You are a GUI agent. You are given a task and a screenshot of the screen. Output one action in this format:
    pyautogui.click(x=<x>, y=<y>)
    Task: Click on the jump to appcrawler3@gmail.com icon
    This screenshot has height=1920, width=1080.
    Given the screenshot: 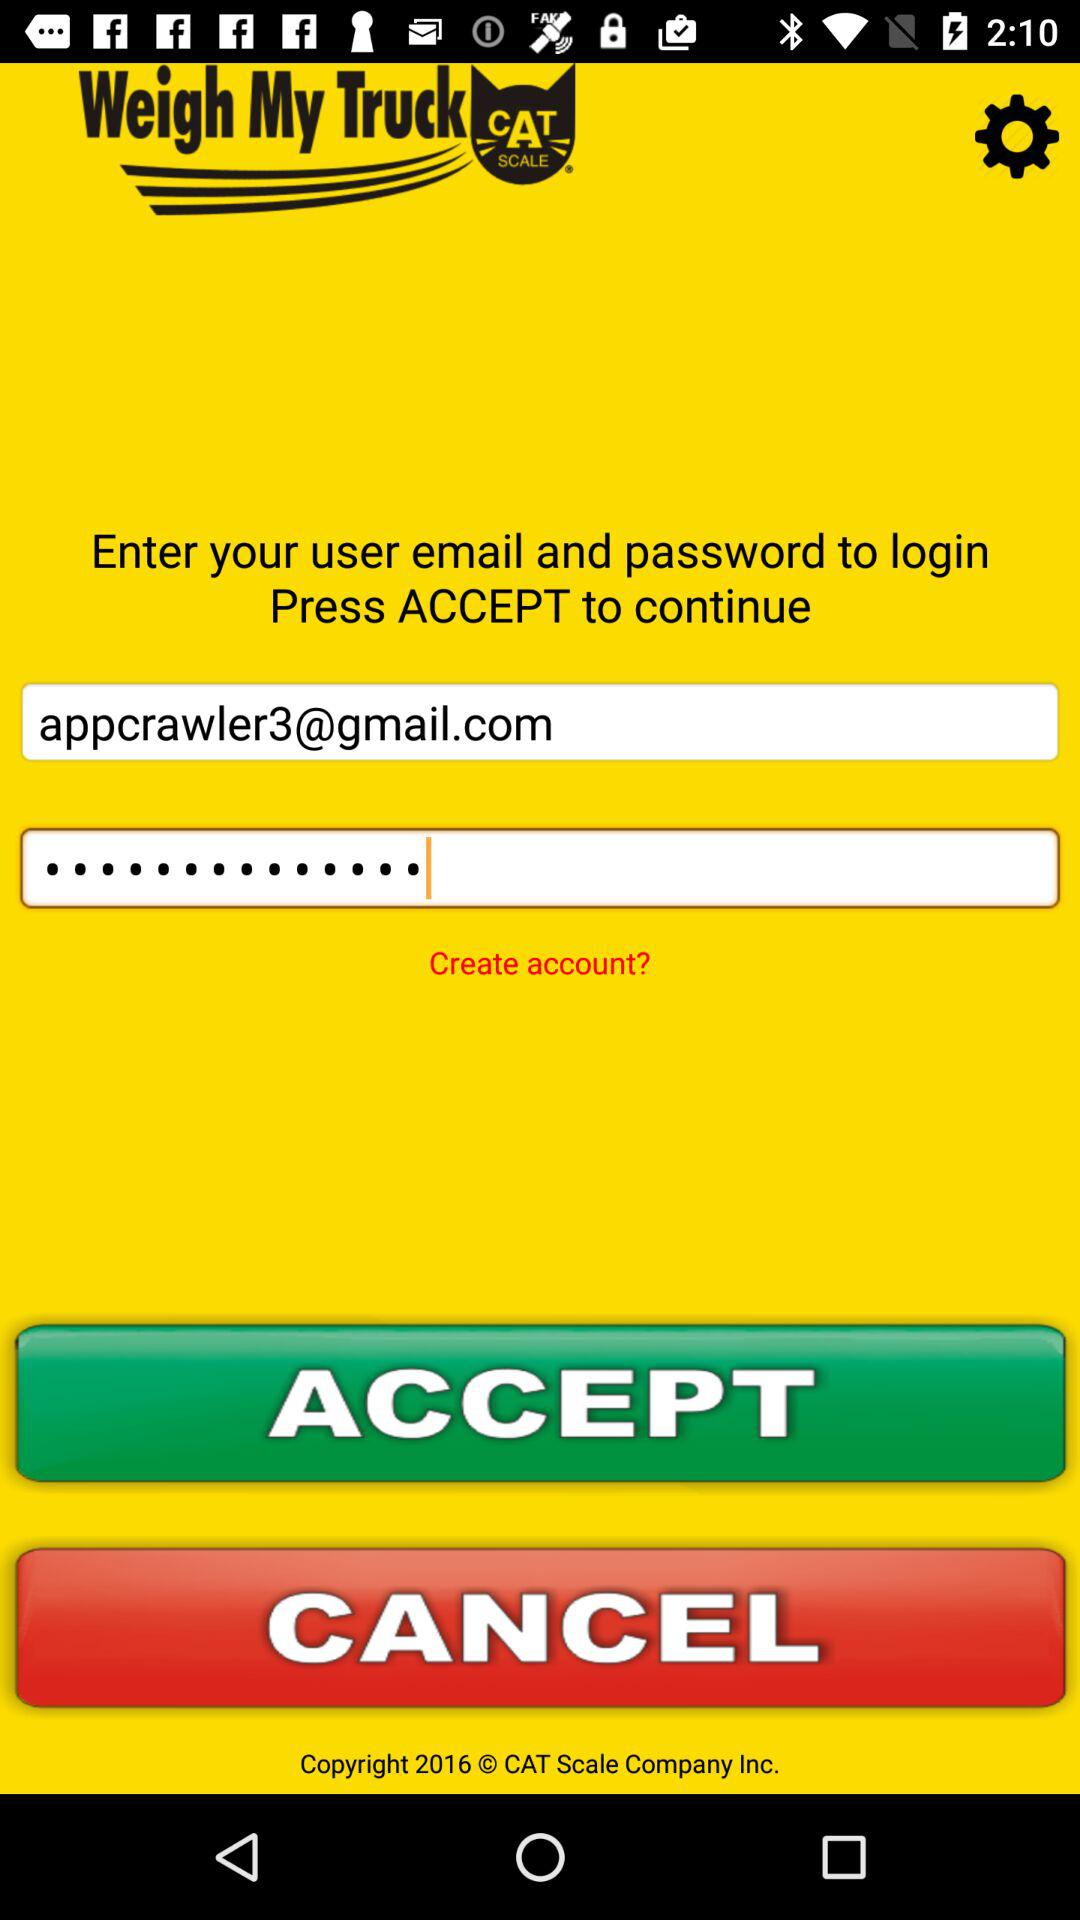 What is the action you would take?
    pyautogui.click(x=540, y=722)
    